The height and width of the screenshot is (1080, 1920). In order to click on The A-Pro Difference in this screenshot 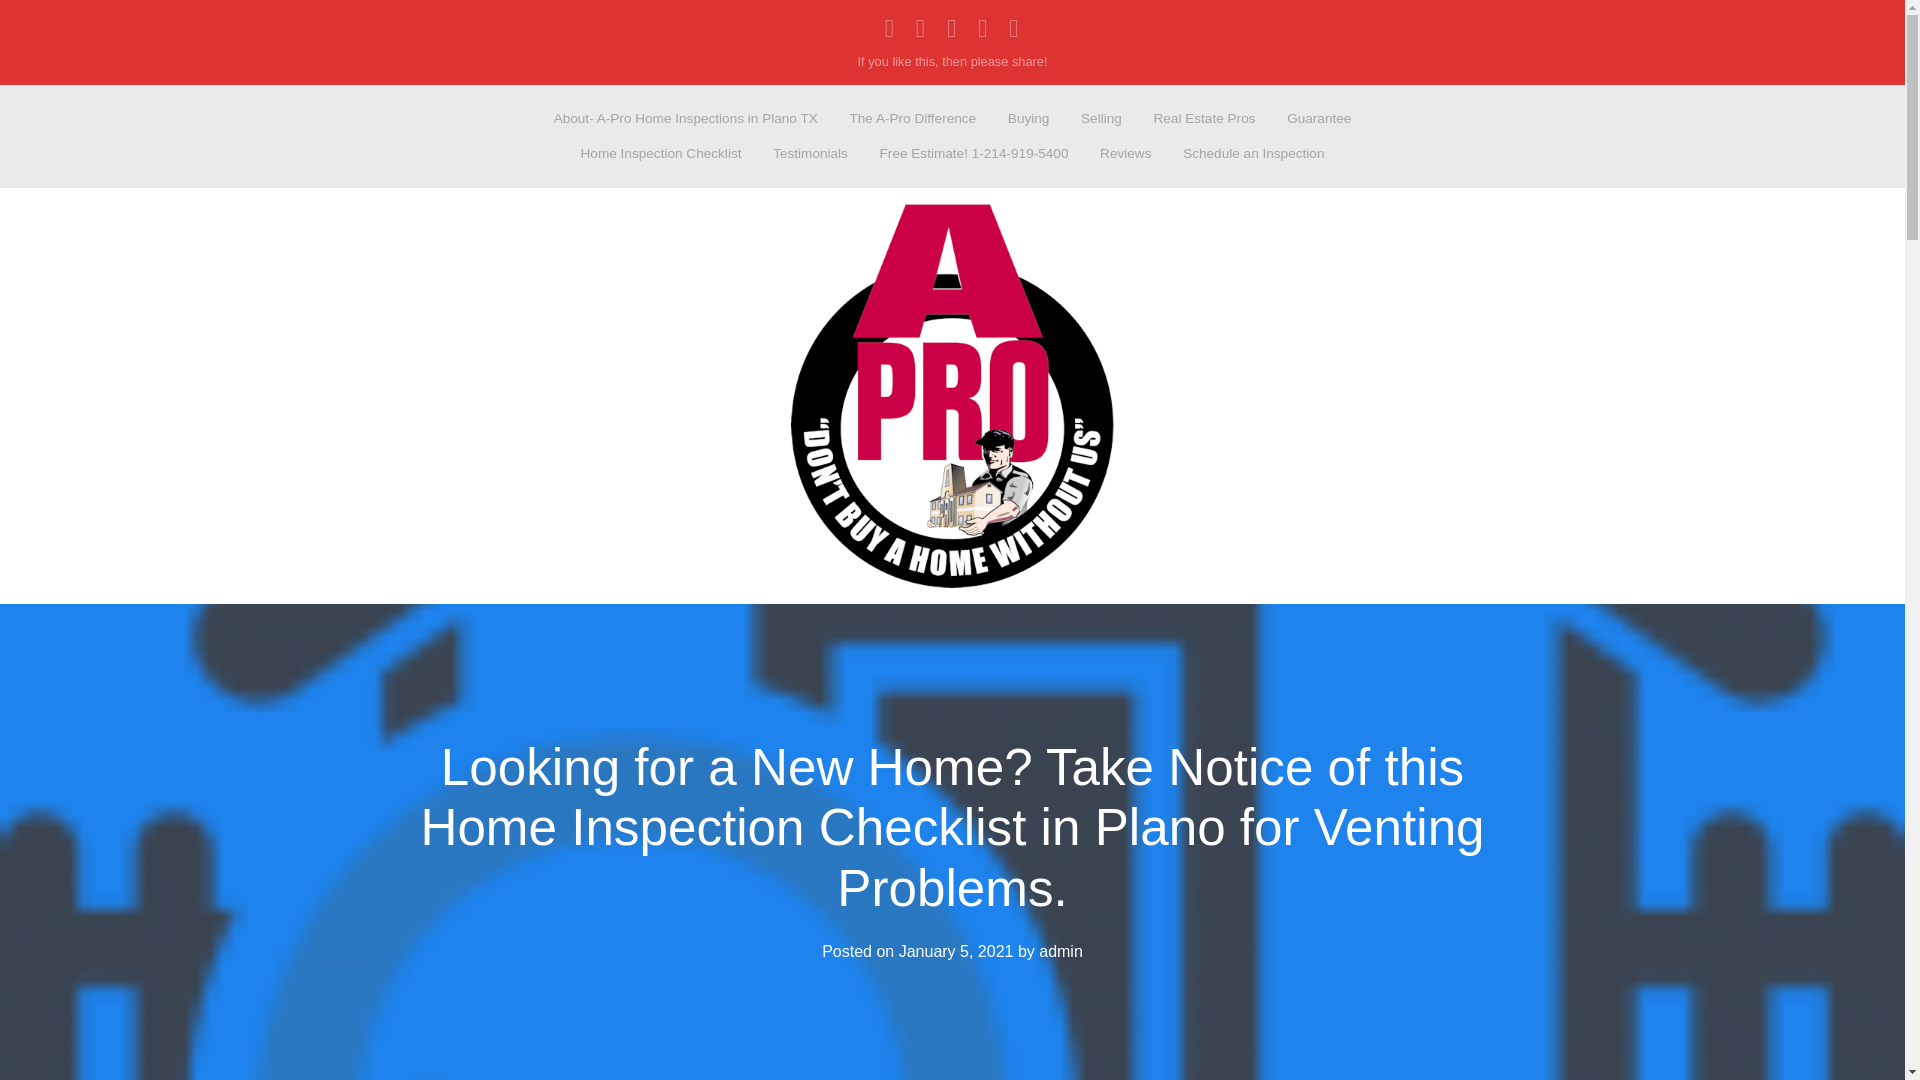, I will do `click(912, 118)`.